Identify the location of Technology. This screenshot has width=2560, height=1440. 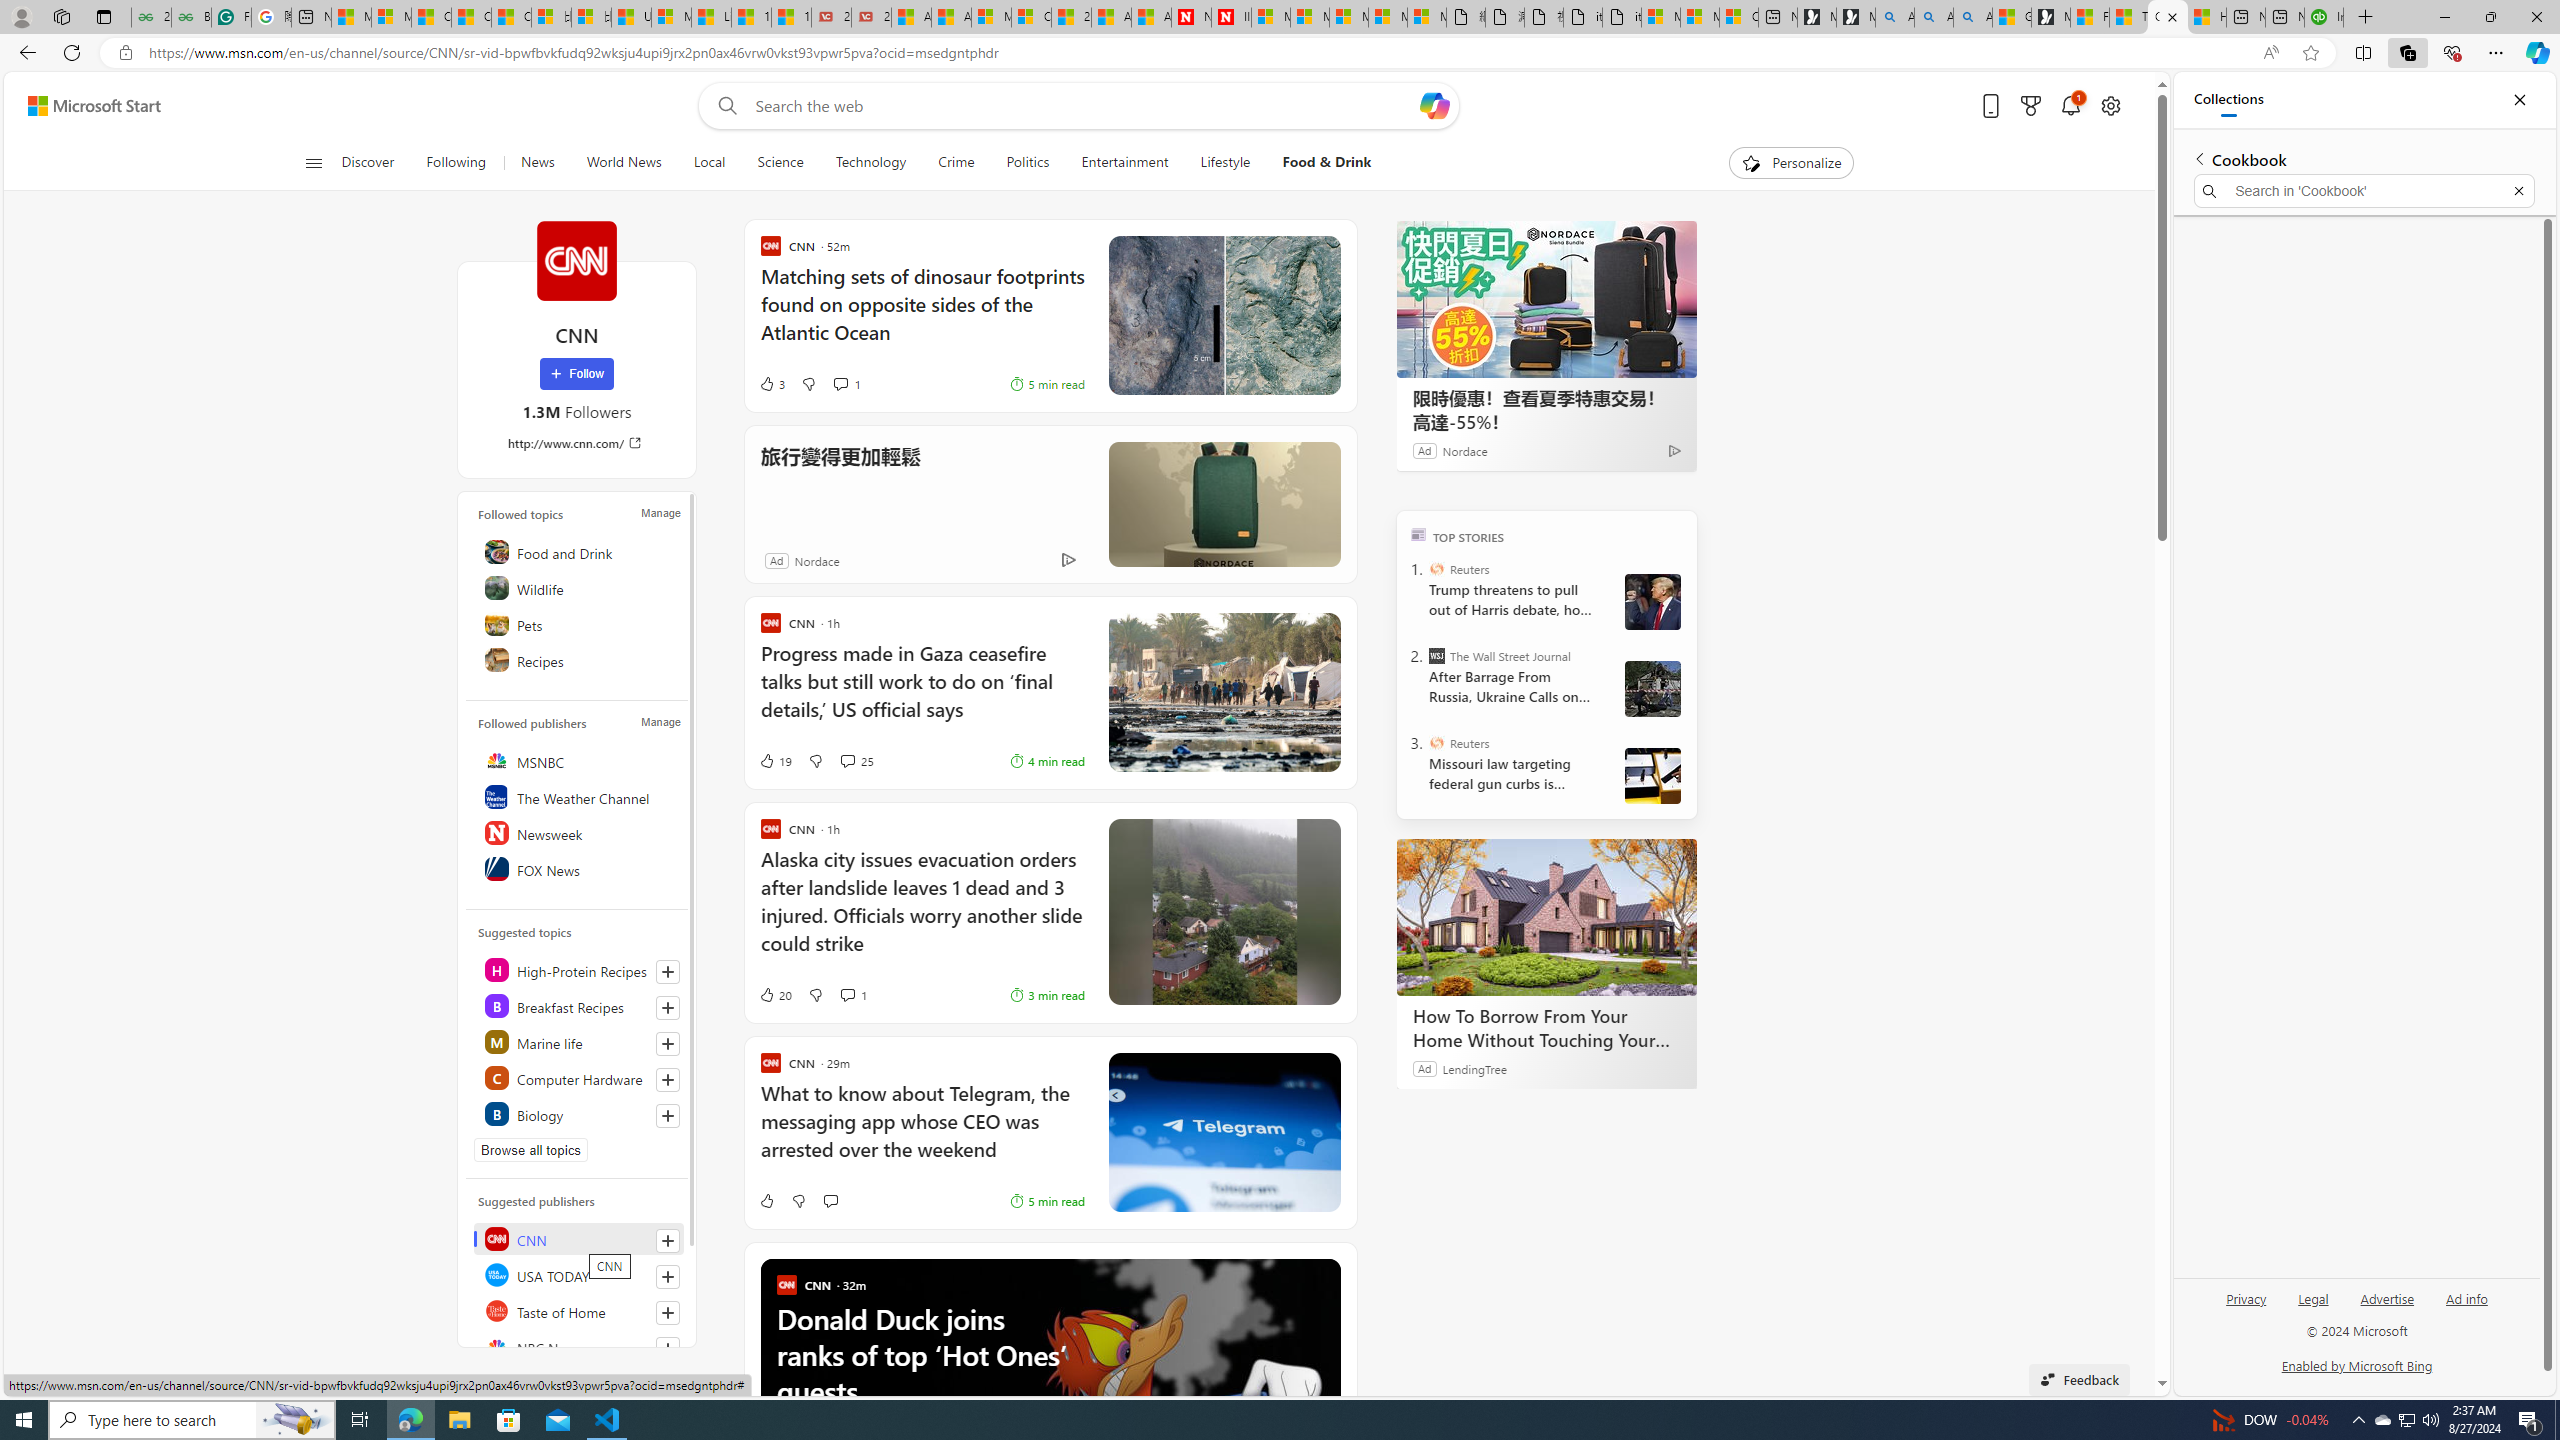
(870, 163).